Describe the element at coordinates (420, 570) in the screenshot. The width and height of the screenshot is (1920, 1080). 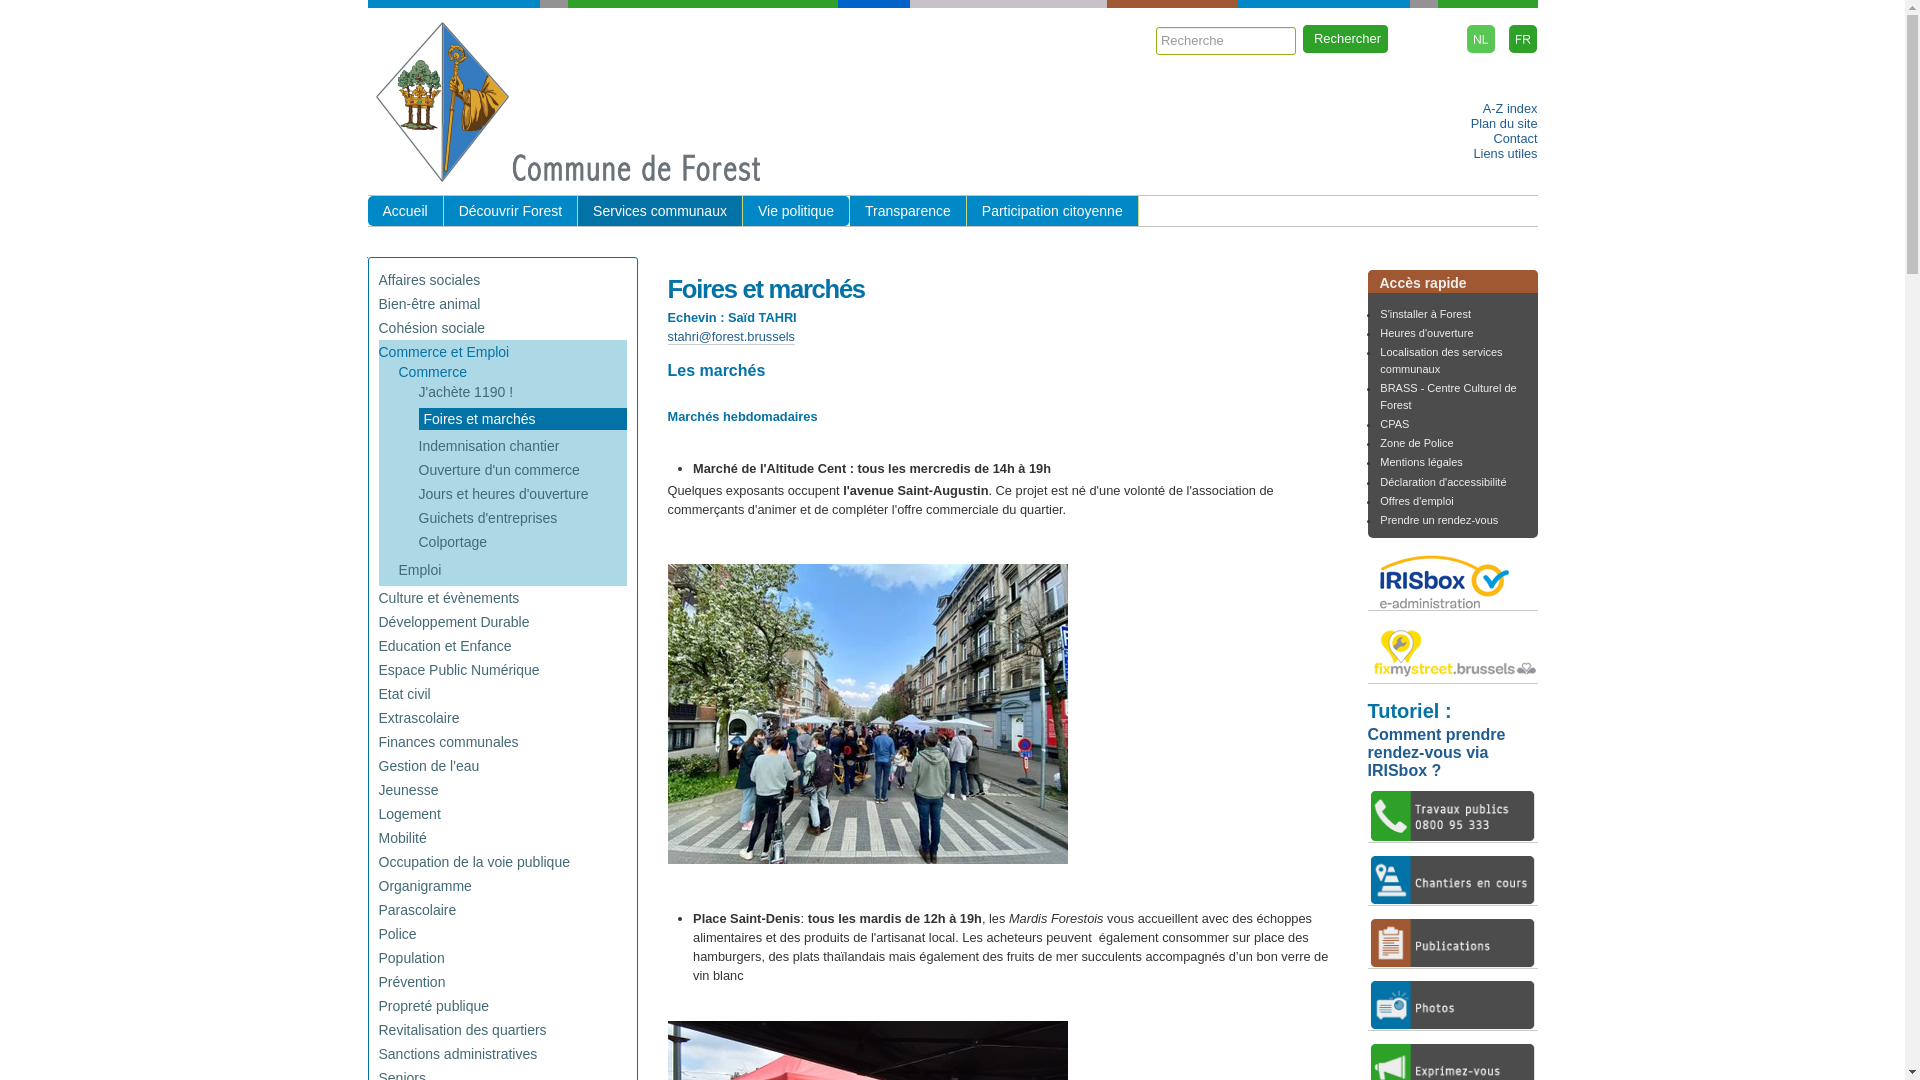
I see `Emploi` at that location.